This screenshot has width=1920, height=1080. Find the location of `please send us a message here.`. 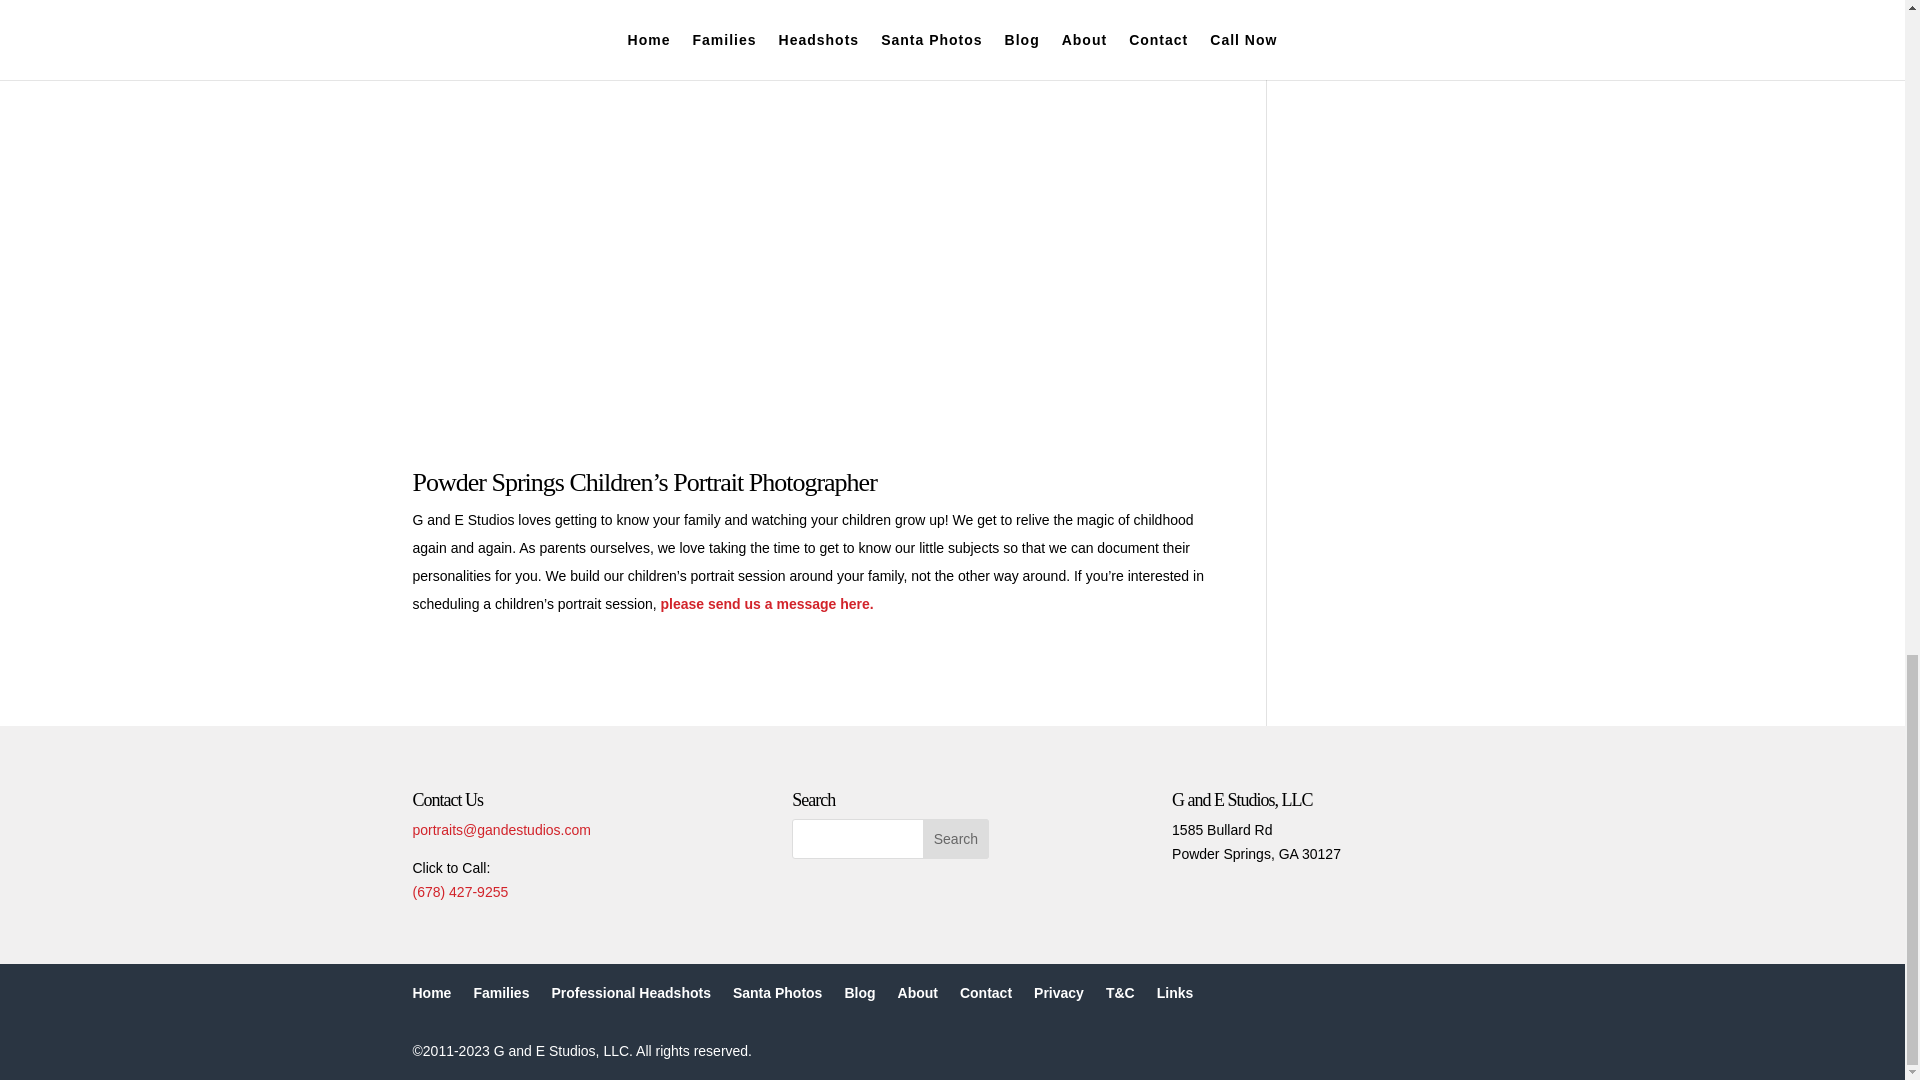

please send us a message here. is located at coordinates (764, 604).